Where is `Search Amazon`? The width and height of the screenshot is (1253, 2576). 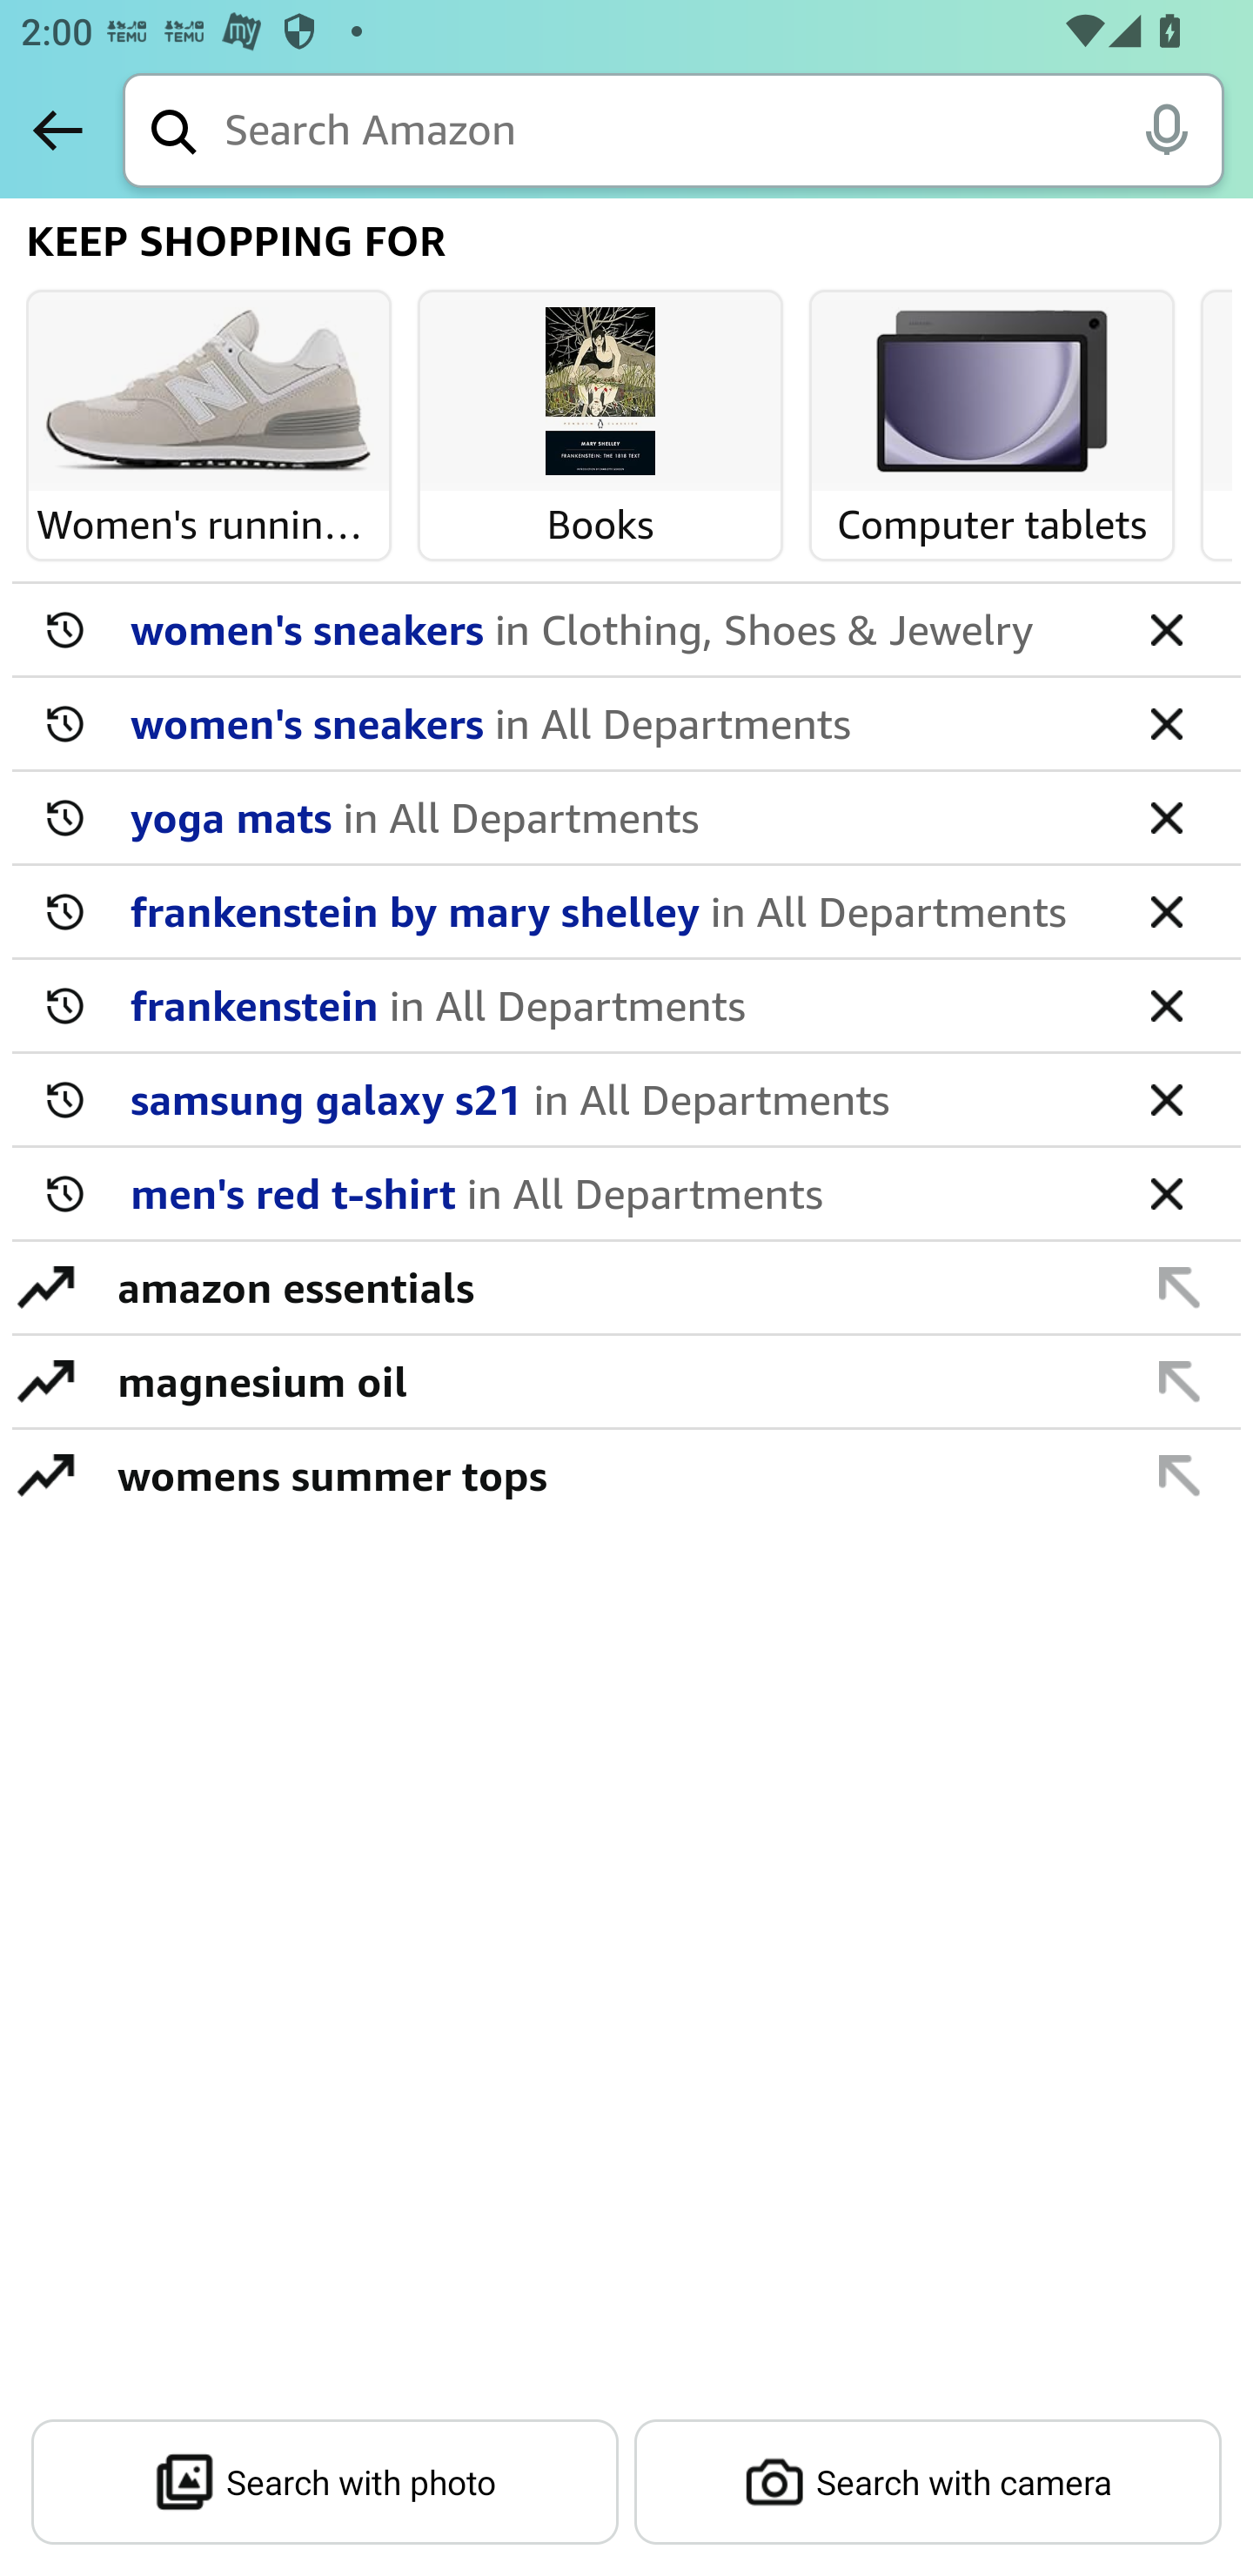
Search Amazon is located at coordinates (724, 132).